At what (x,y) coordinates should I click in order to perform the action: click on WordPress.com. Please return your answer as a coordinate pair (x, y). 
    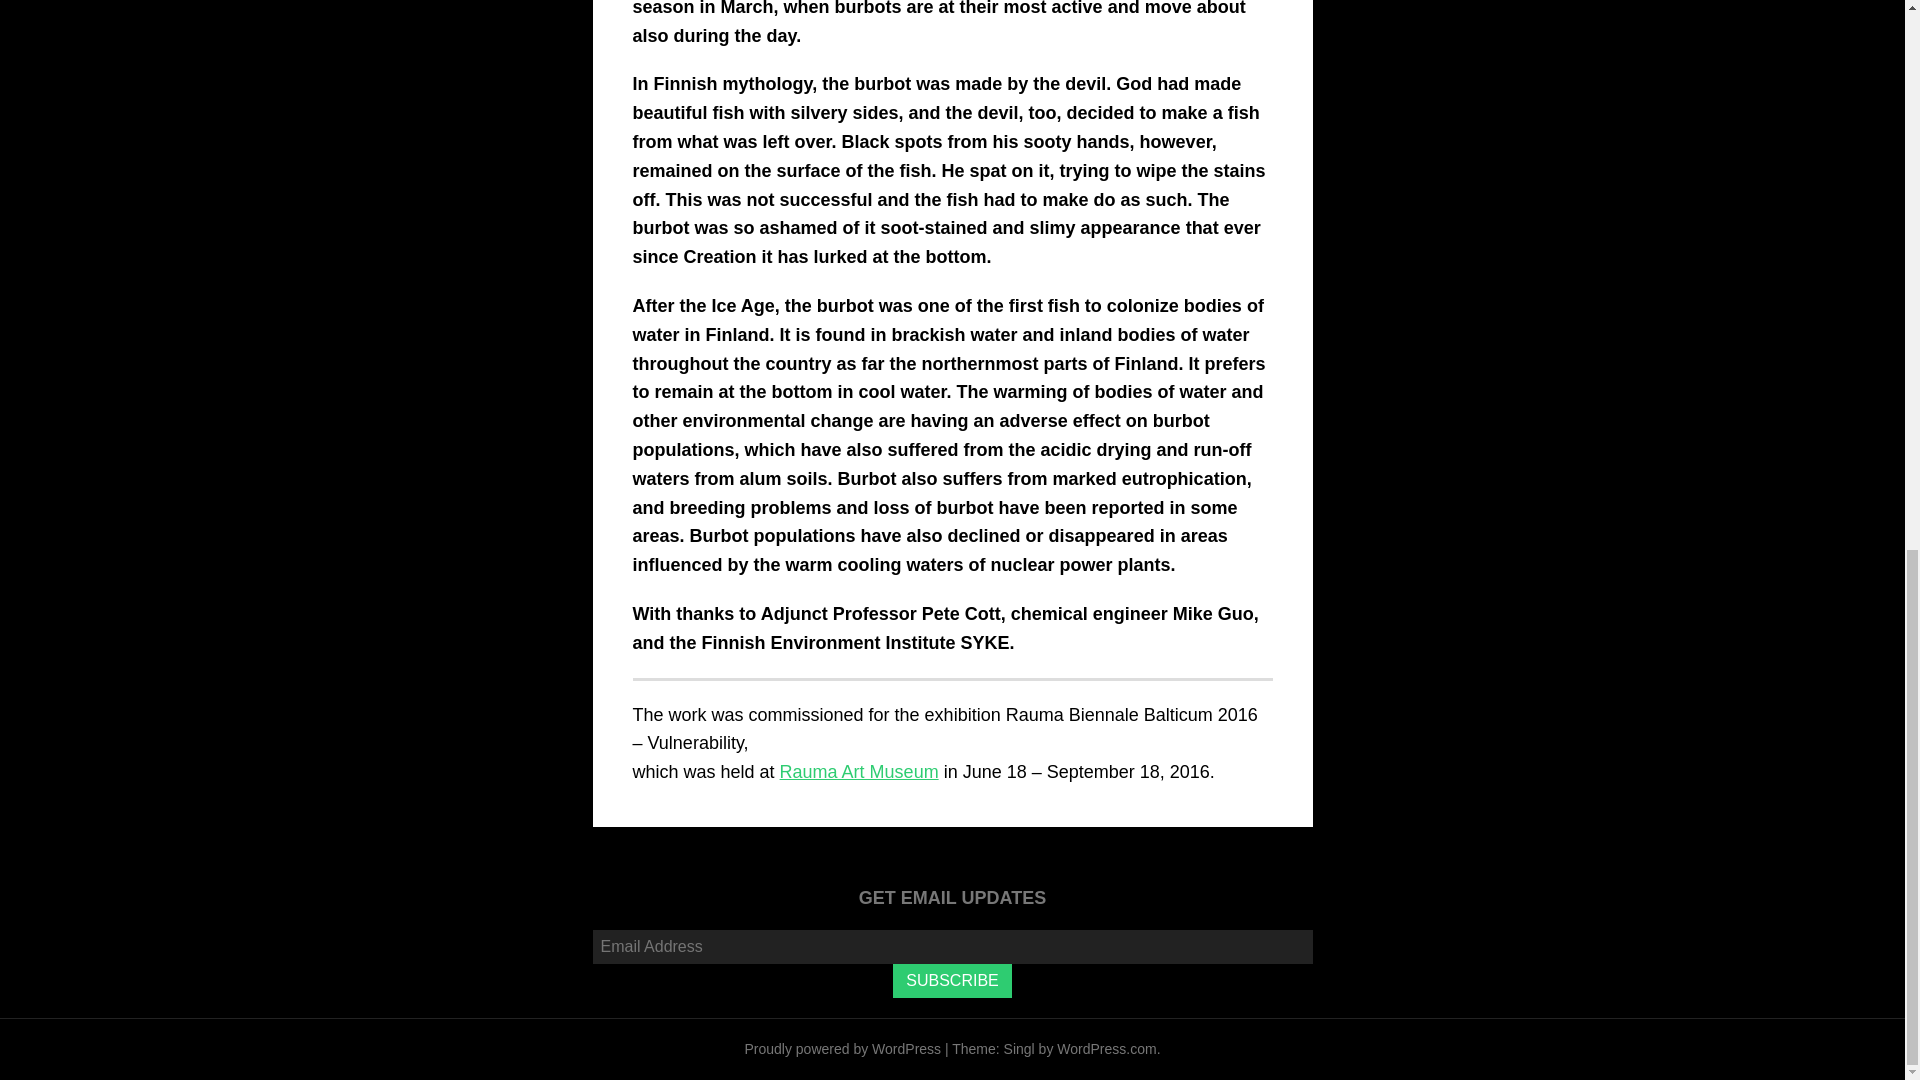
    Looking at the image, I should click on (1106, 1049).